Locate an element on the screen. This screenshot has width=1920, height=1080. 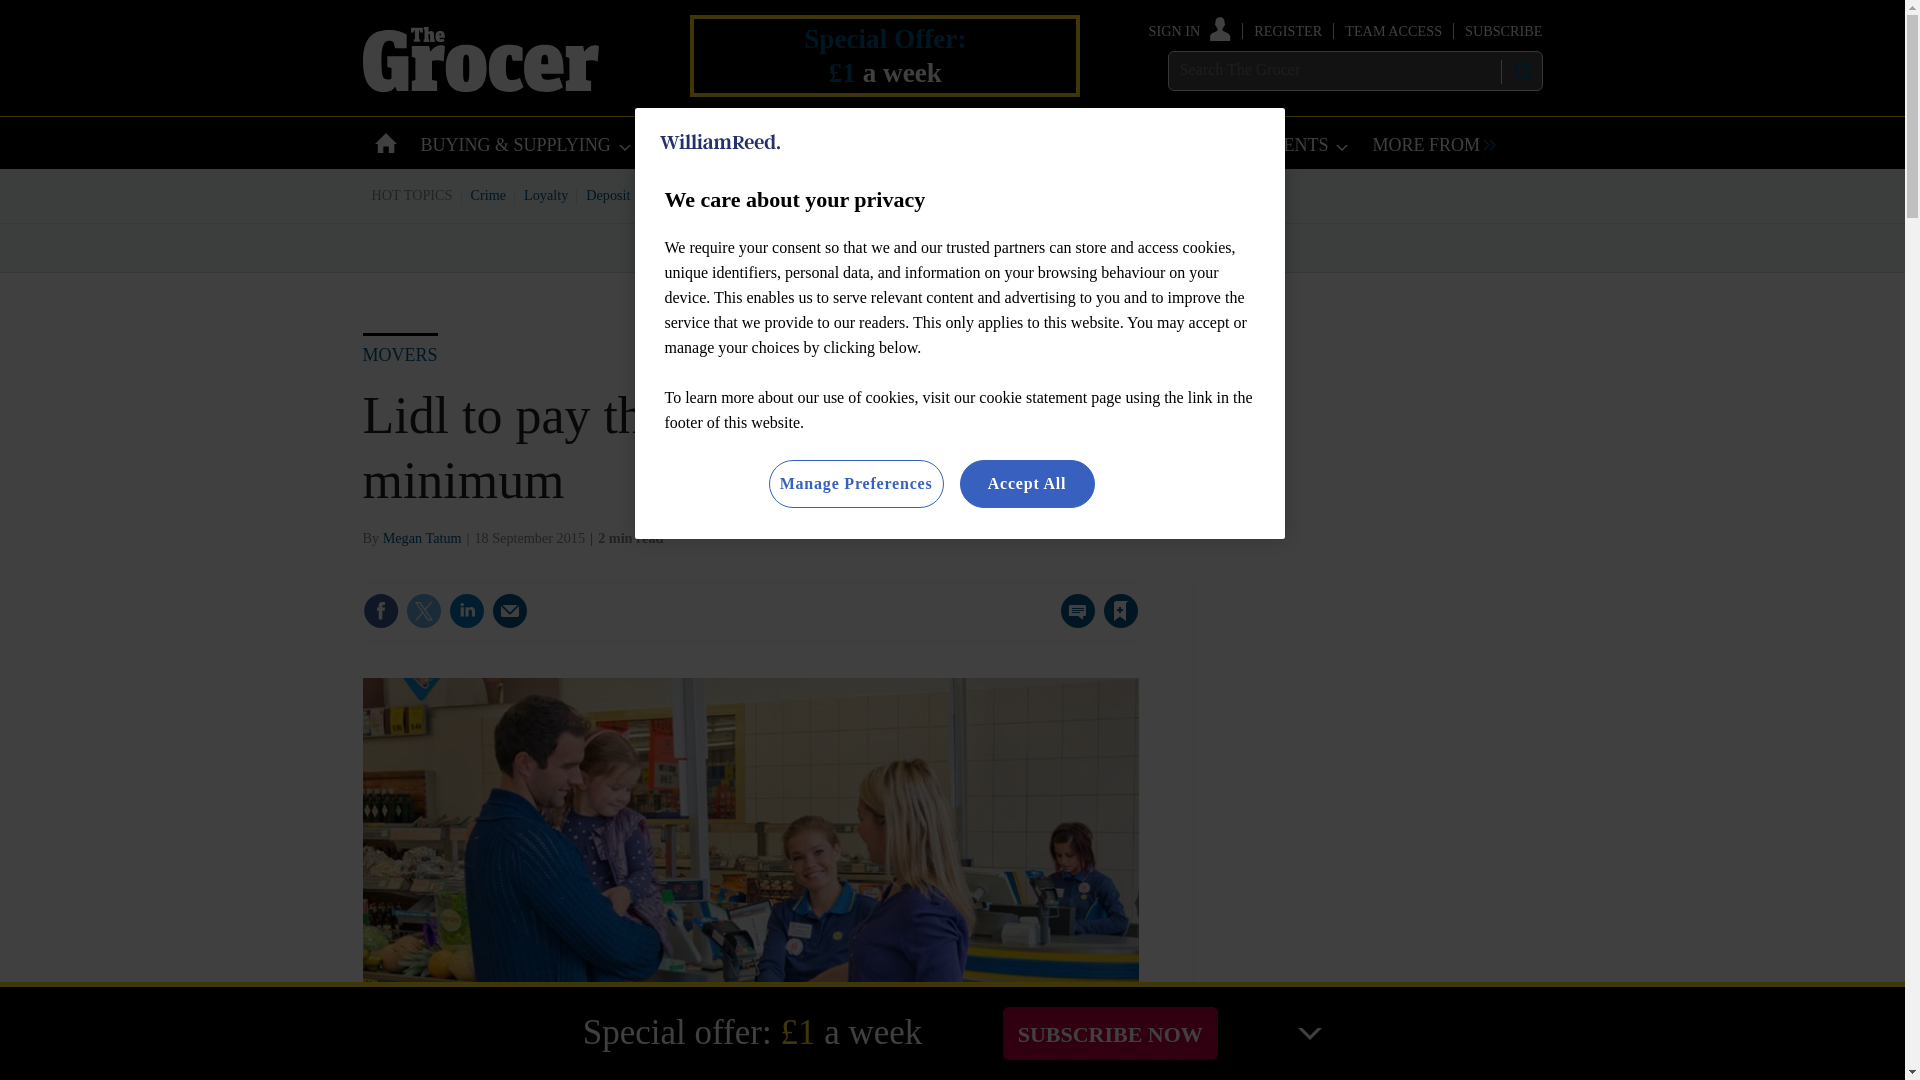
SEARCH is located at coordinates (1521, 71).